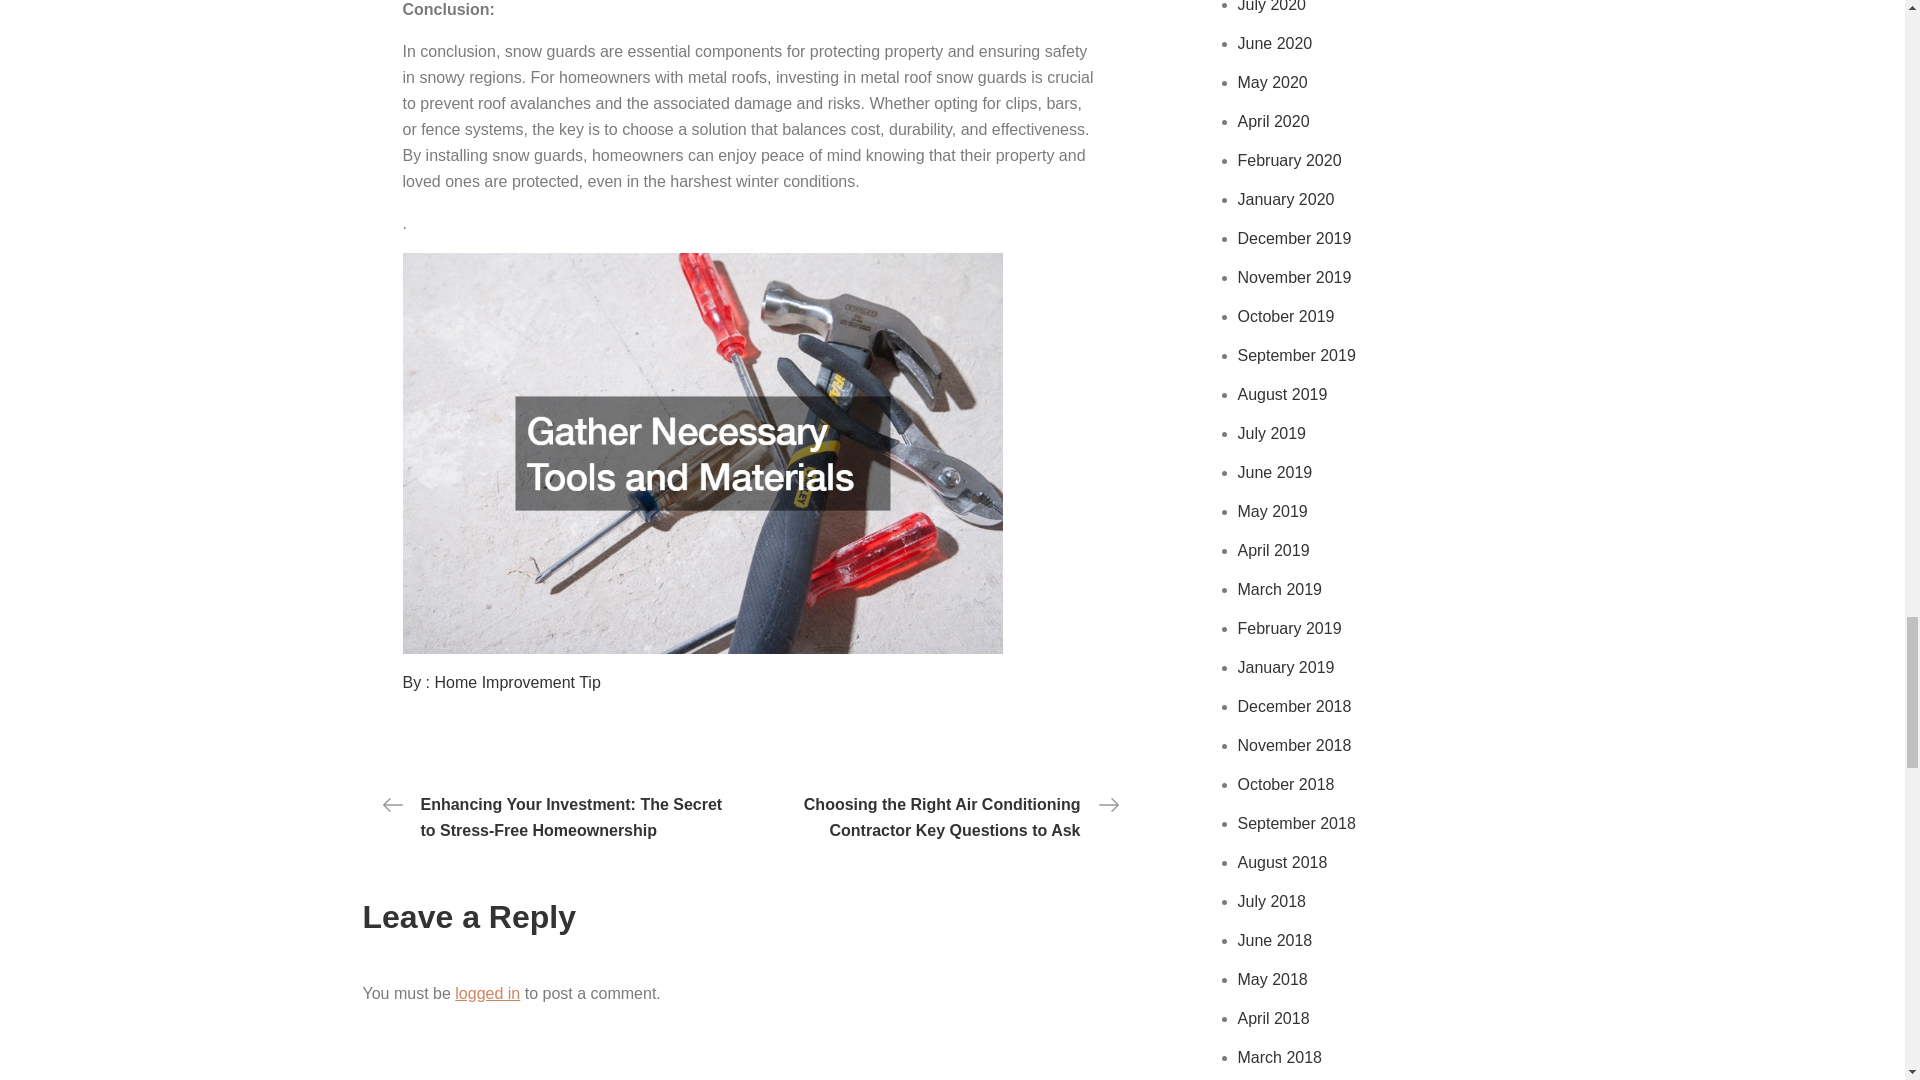 Image resolution: width=1920 pixels, height=1080 pixels. What do you see at coordinates (488, 993) in the screenshot?
I see `logged in` at bounding box center [488, 993].